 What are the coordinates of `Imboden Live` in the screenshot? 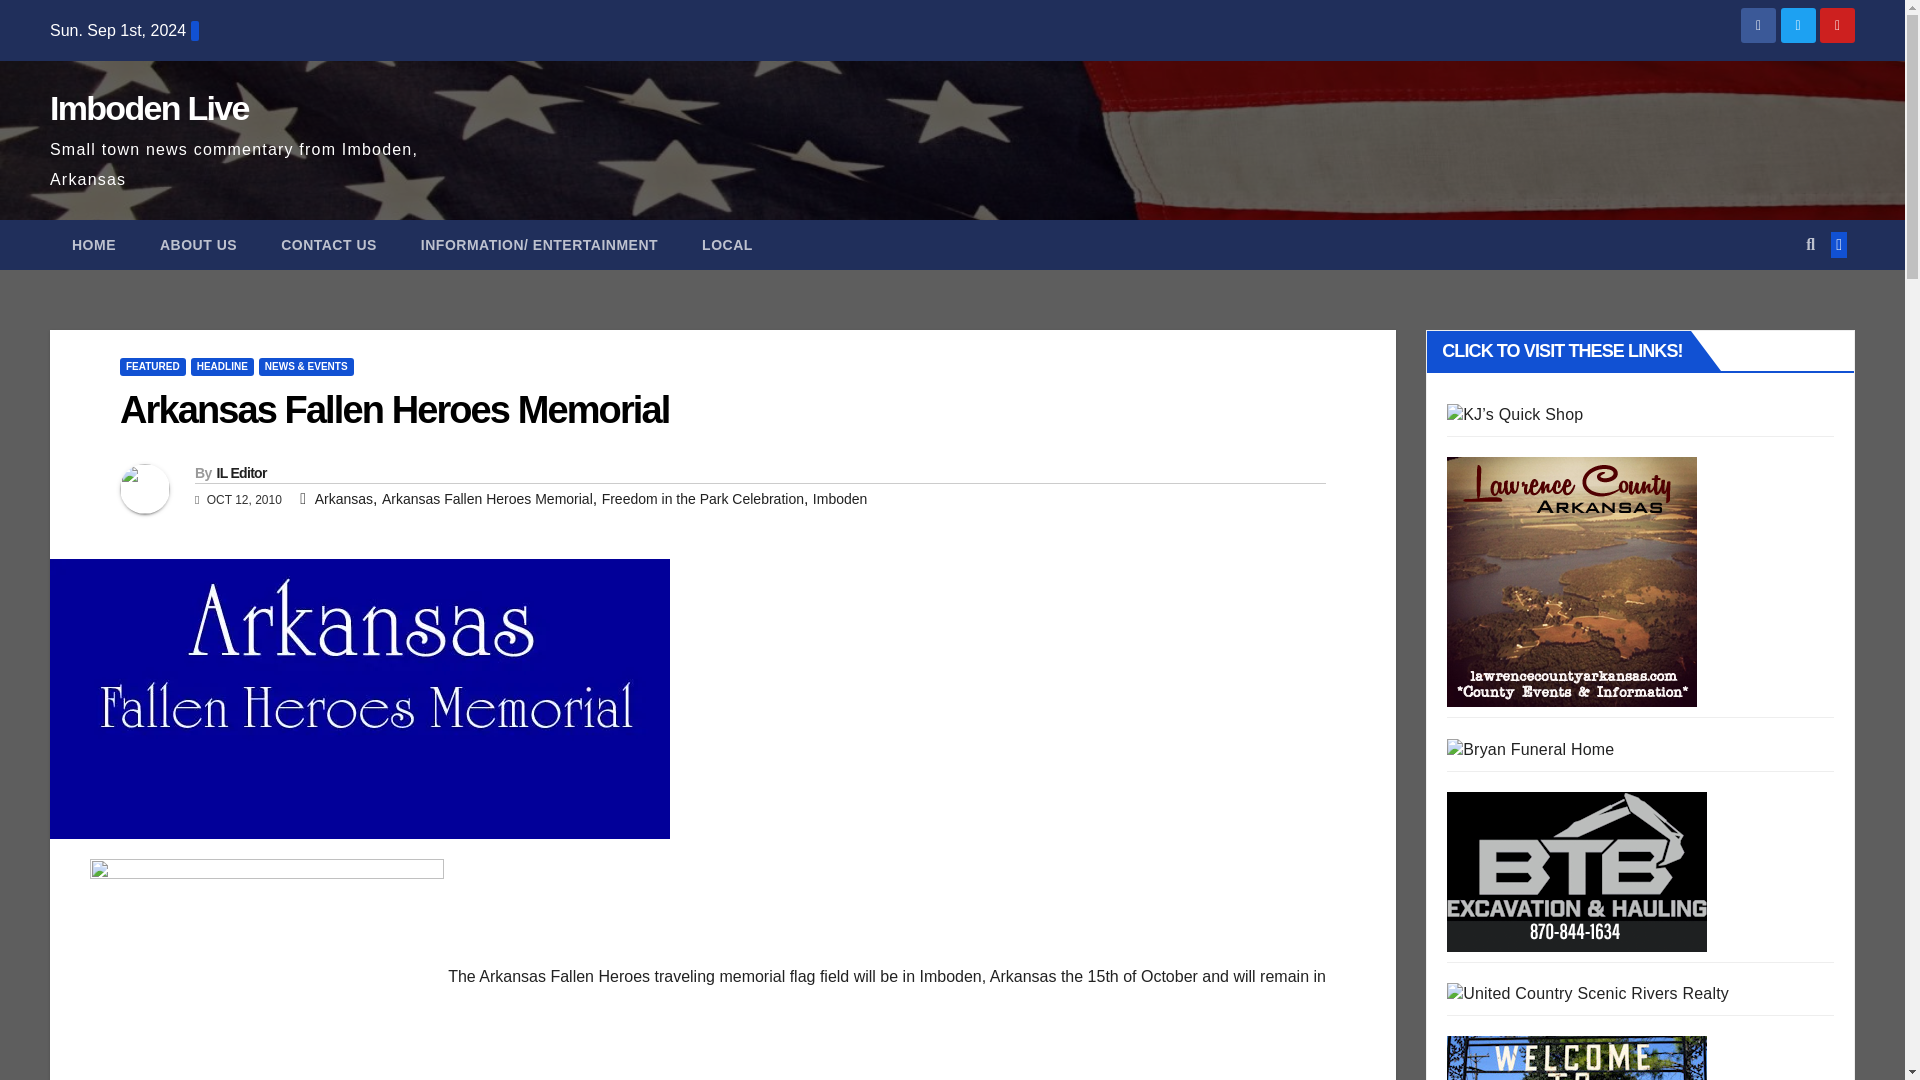 It's located at (149, 108).